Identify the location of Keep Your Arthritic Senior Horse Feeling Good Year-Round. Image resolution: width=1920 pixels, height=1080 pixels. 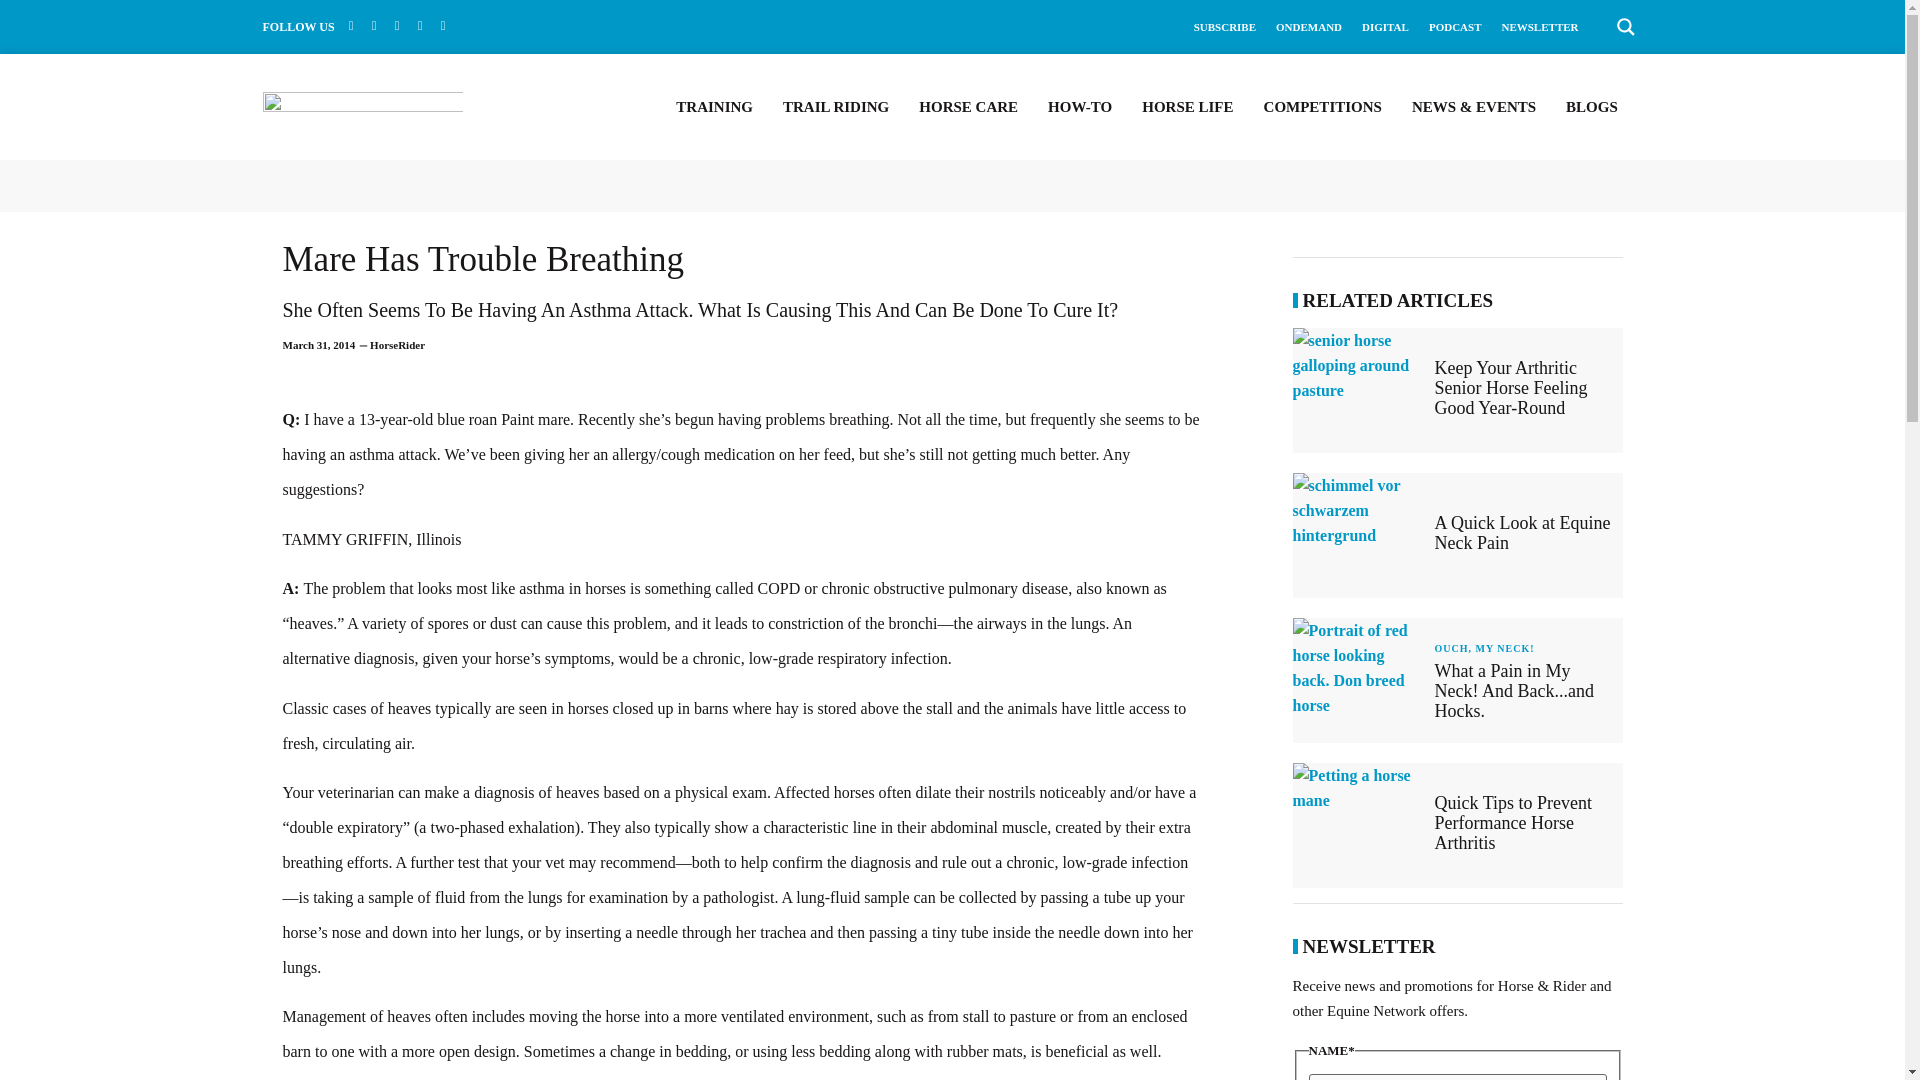
(1510, 387).